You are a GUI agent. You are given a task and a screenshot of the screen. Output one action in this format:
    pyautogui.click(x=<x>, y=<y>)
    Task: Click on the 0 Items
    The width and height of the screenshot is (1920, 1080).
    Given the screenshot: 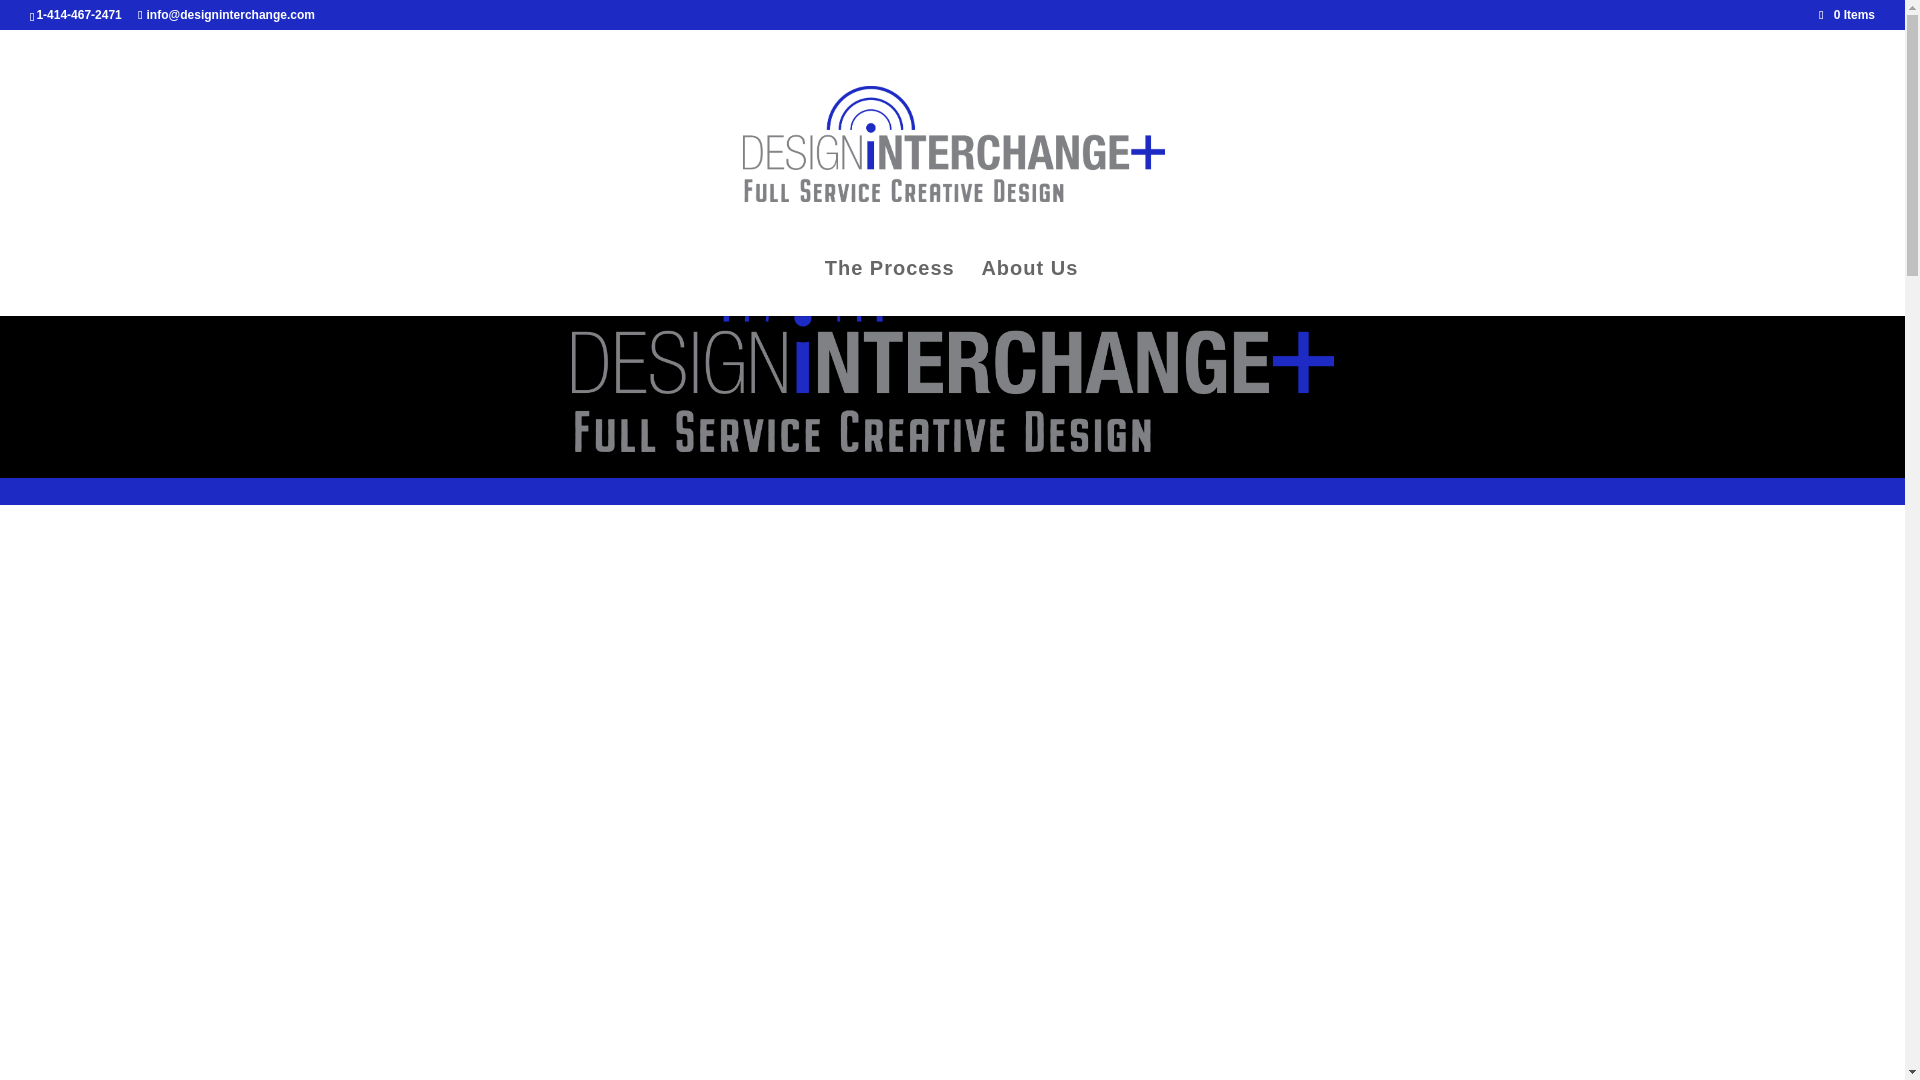 What is the action you would take?
    pyautogui.click(x=1846, y=14)
    